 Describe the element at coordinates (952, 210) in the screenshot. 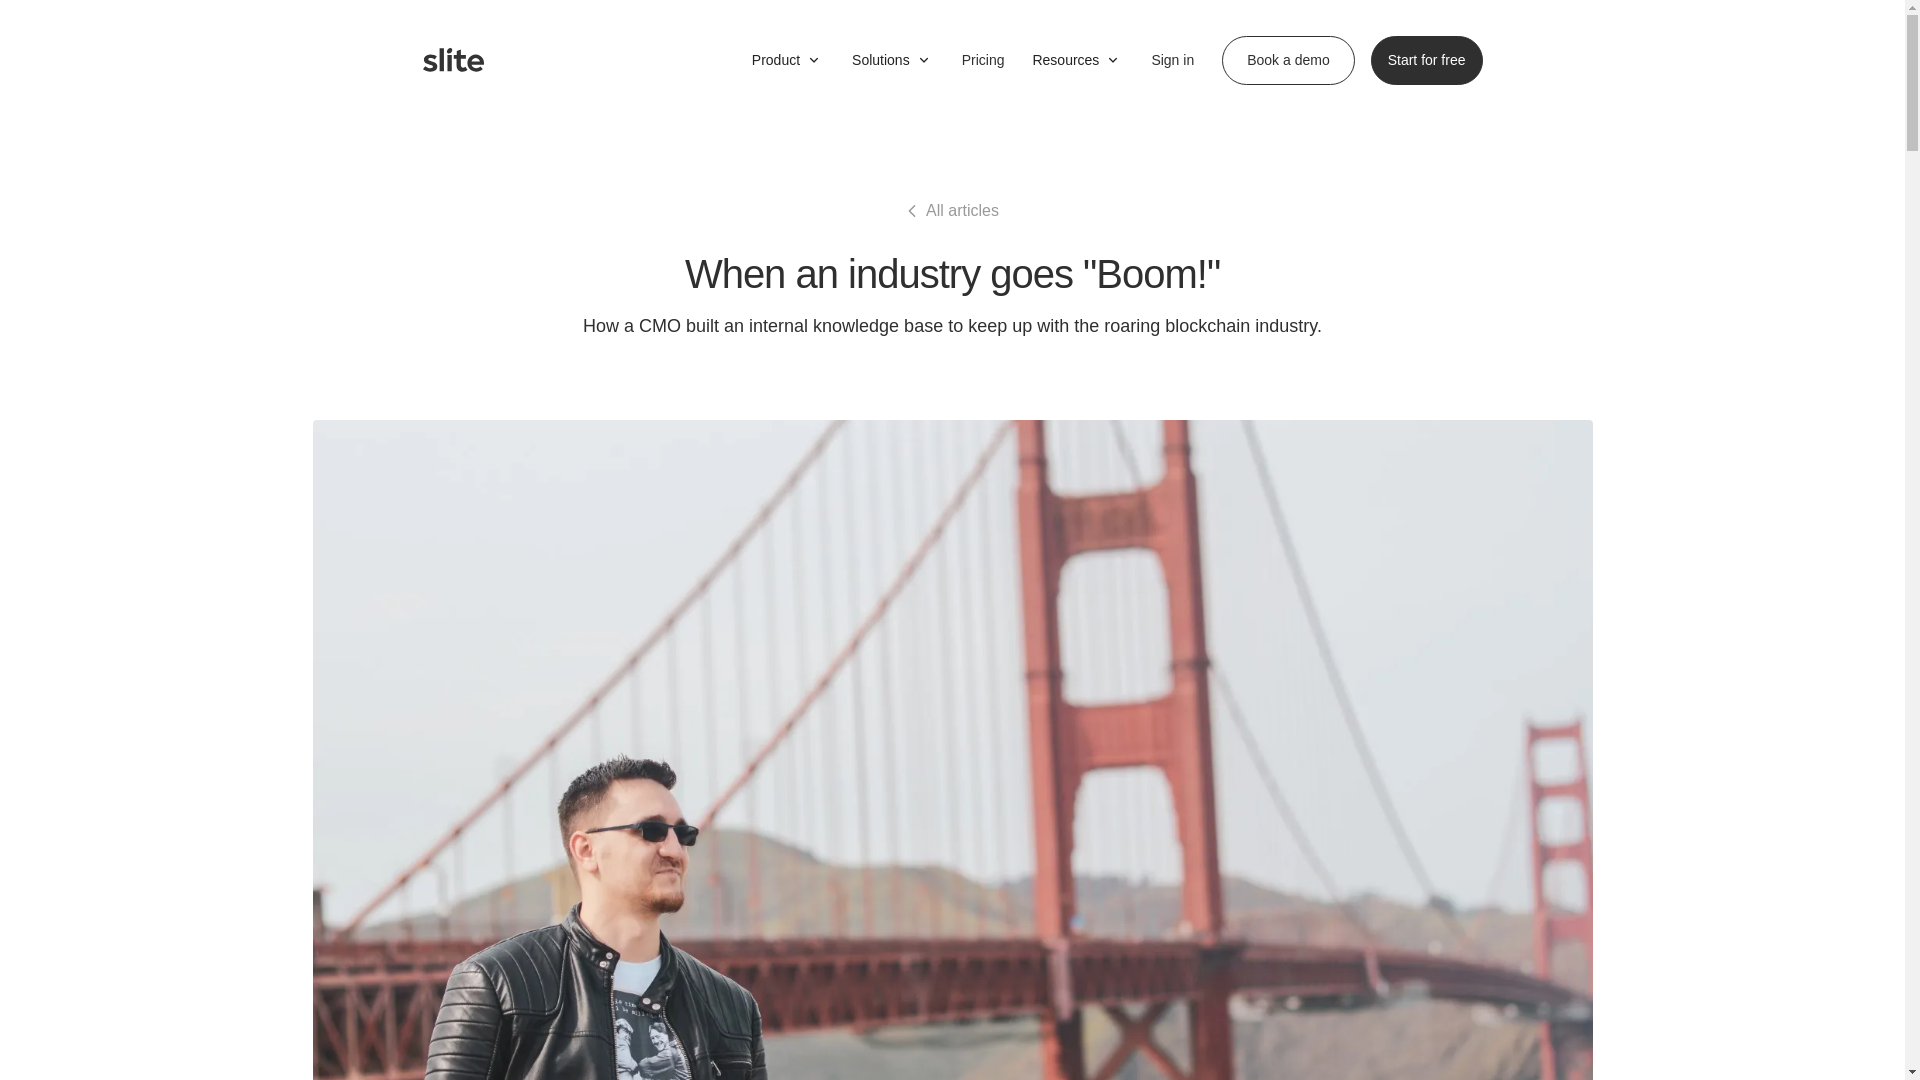

I see `All articles` at that location.